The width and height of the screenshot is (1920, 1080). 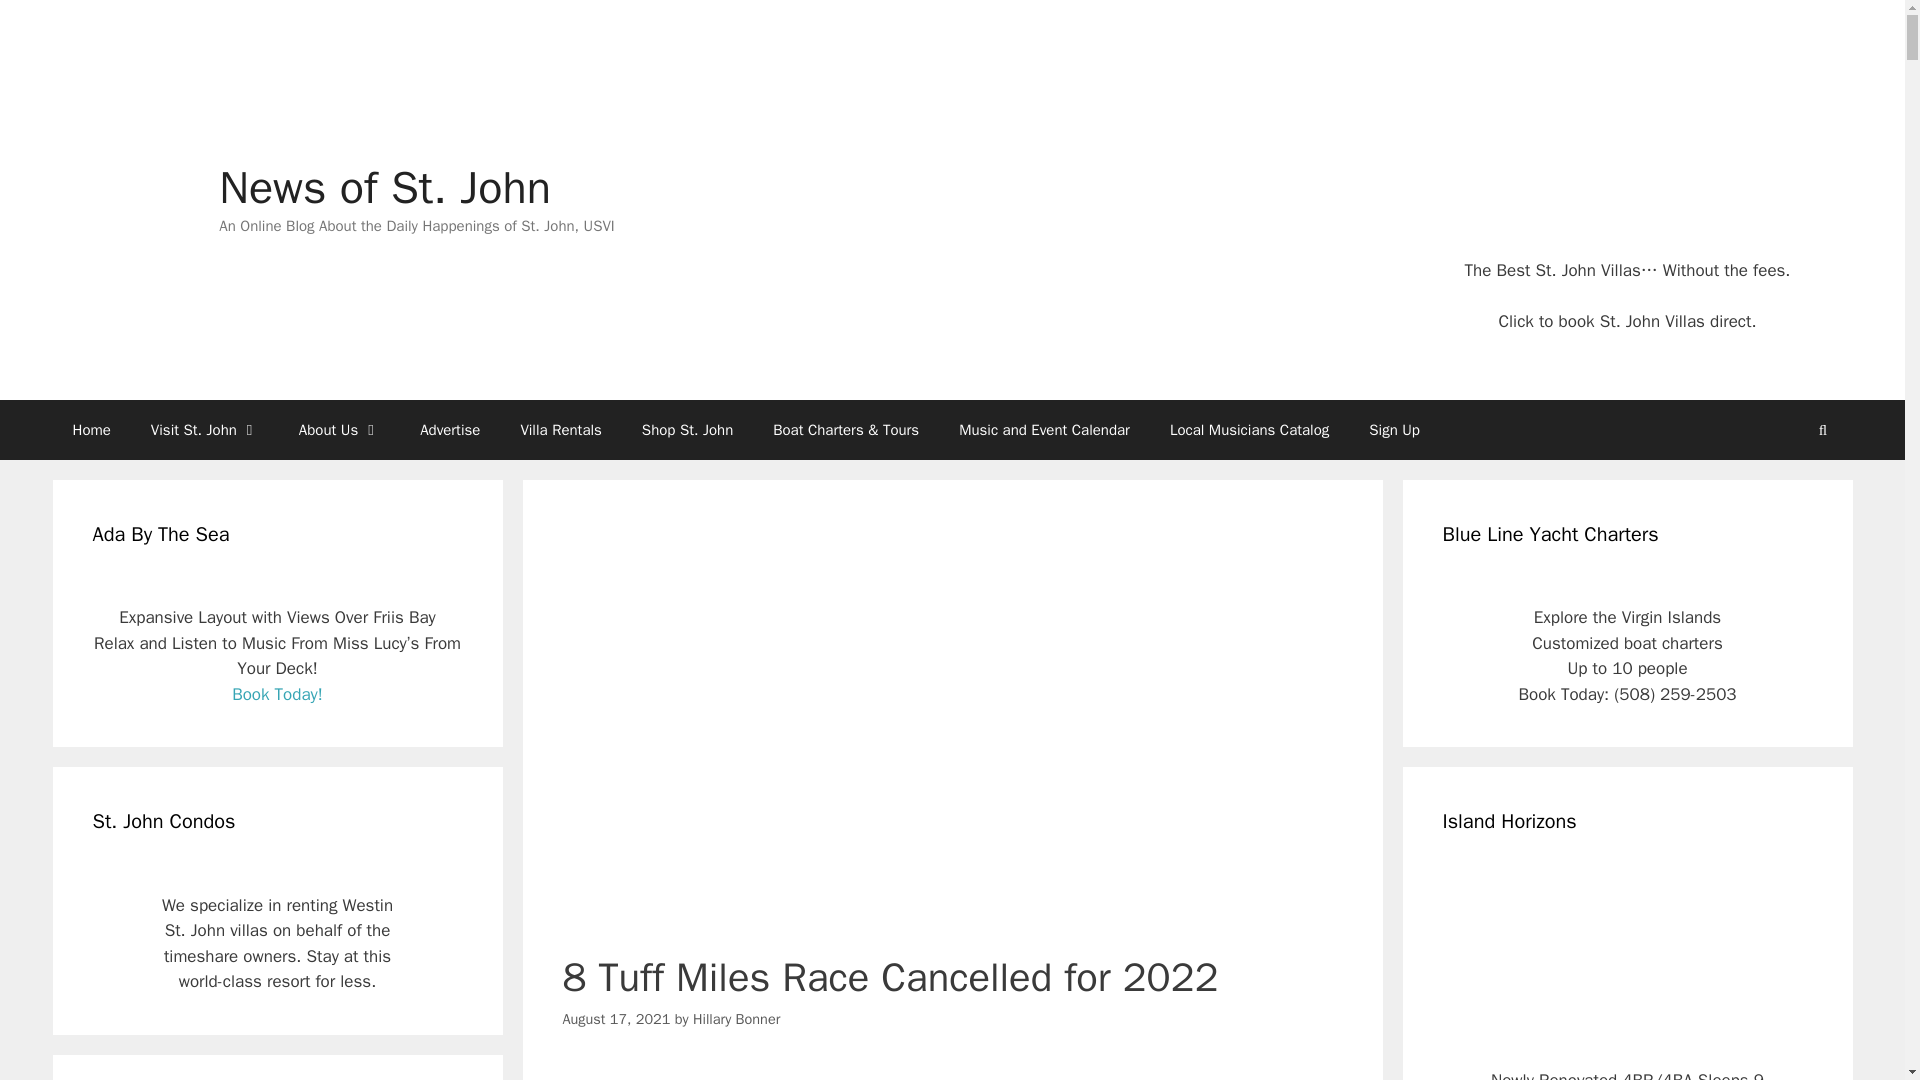 I want to click on Visit St. John, so click(x=204, y=430).